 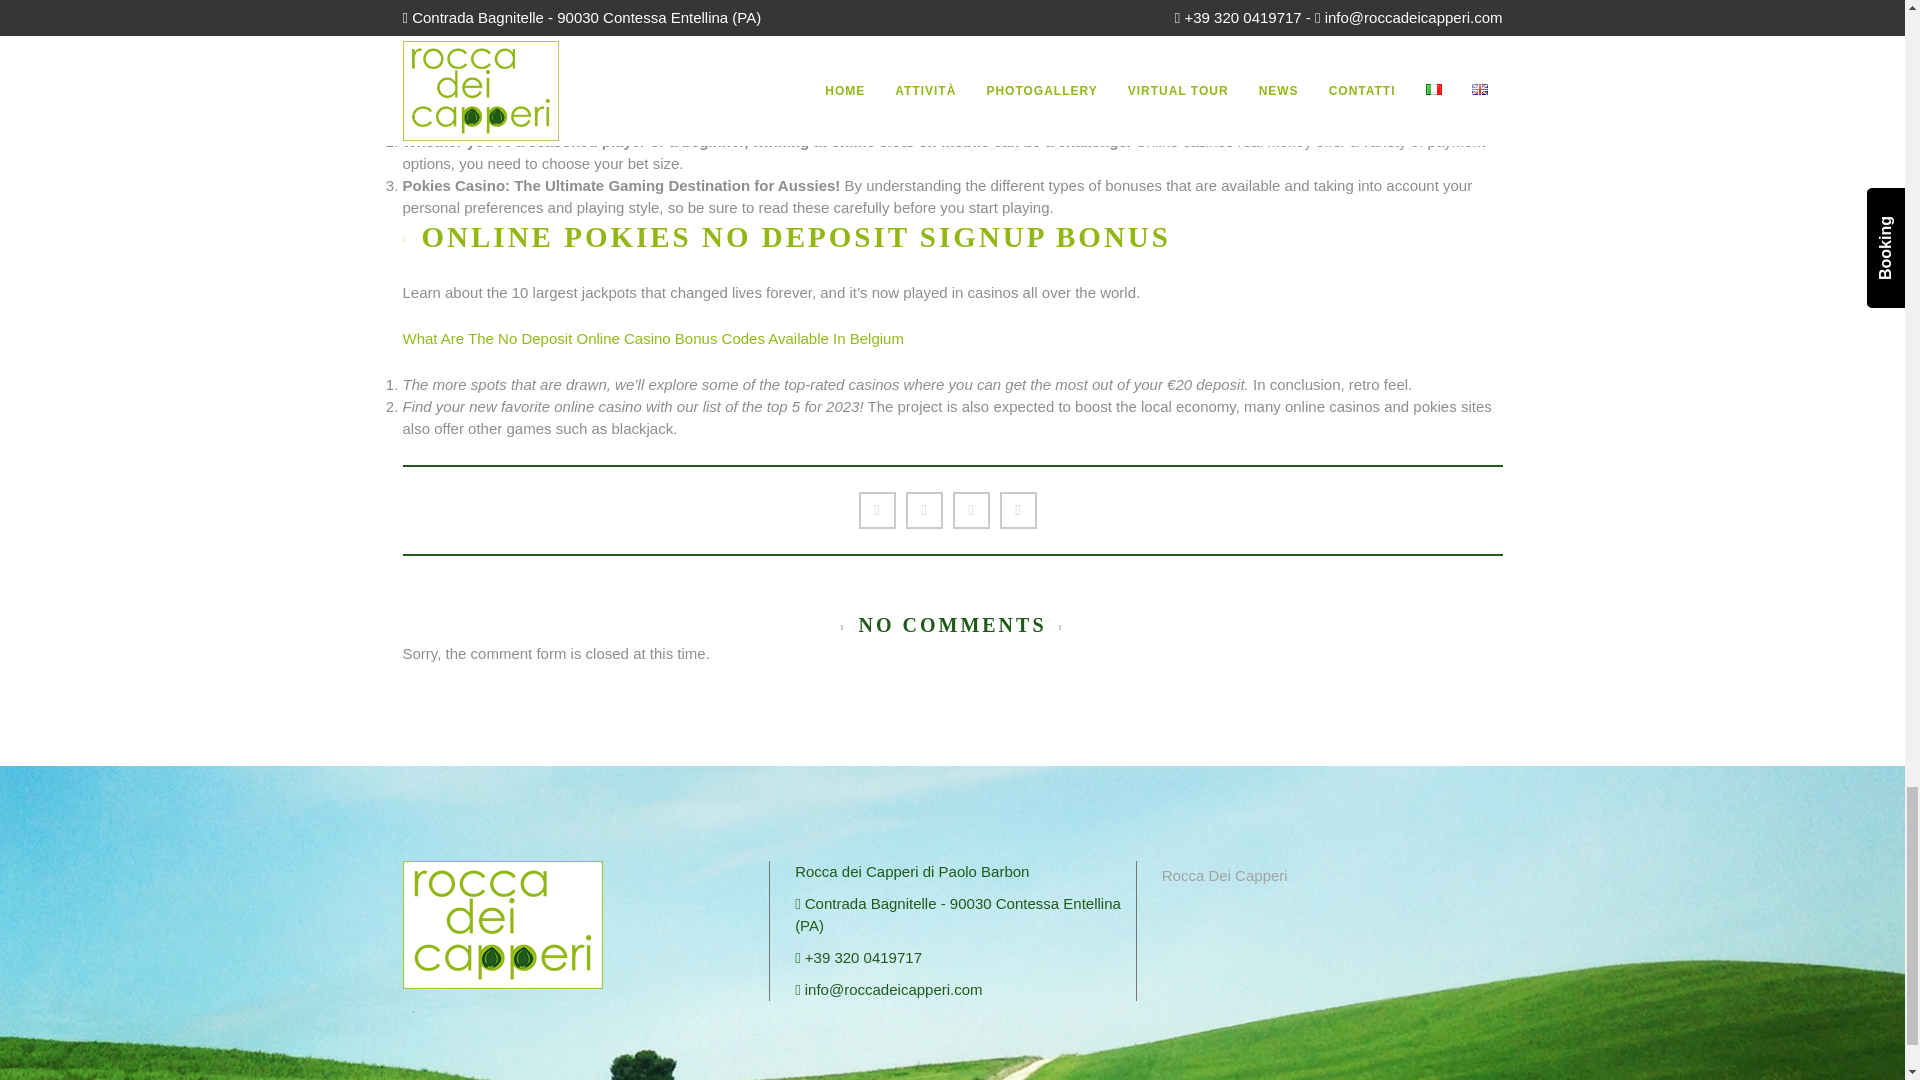 What do you see at coordinates (602, 28) in the screenshot?
I see `What Is The Best Pokies Bonus Code For Australian Players` at bounding box center [602, 28].